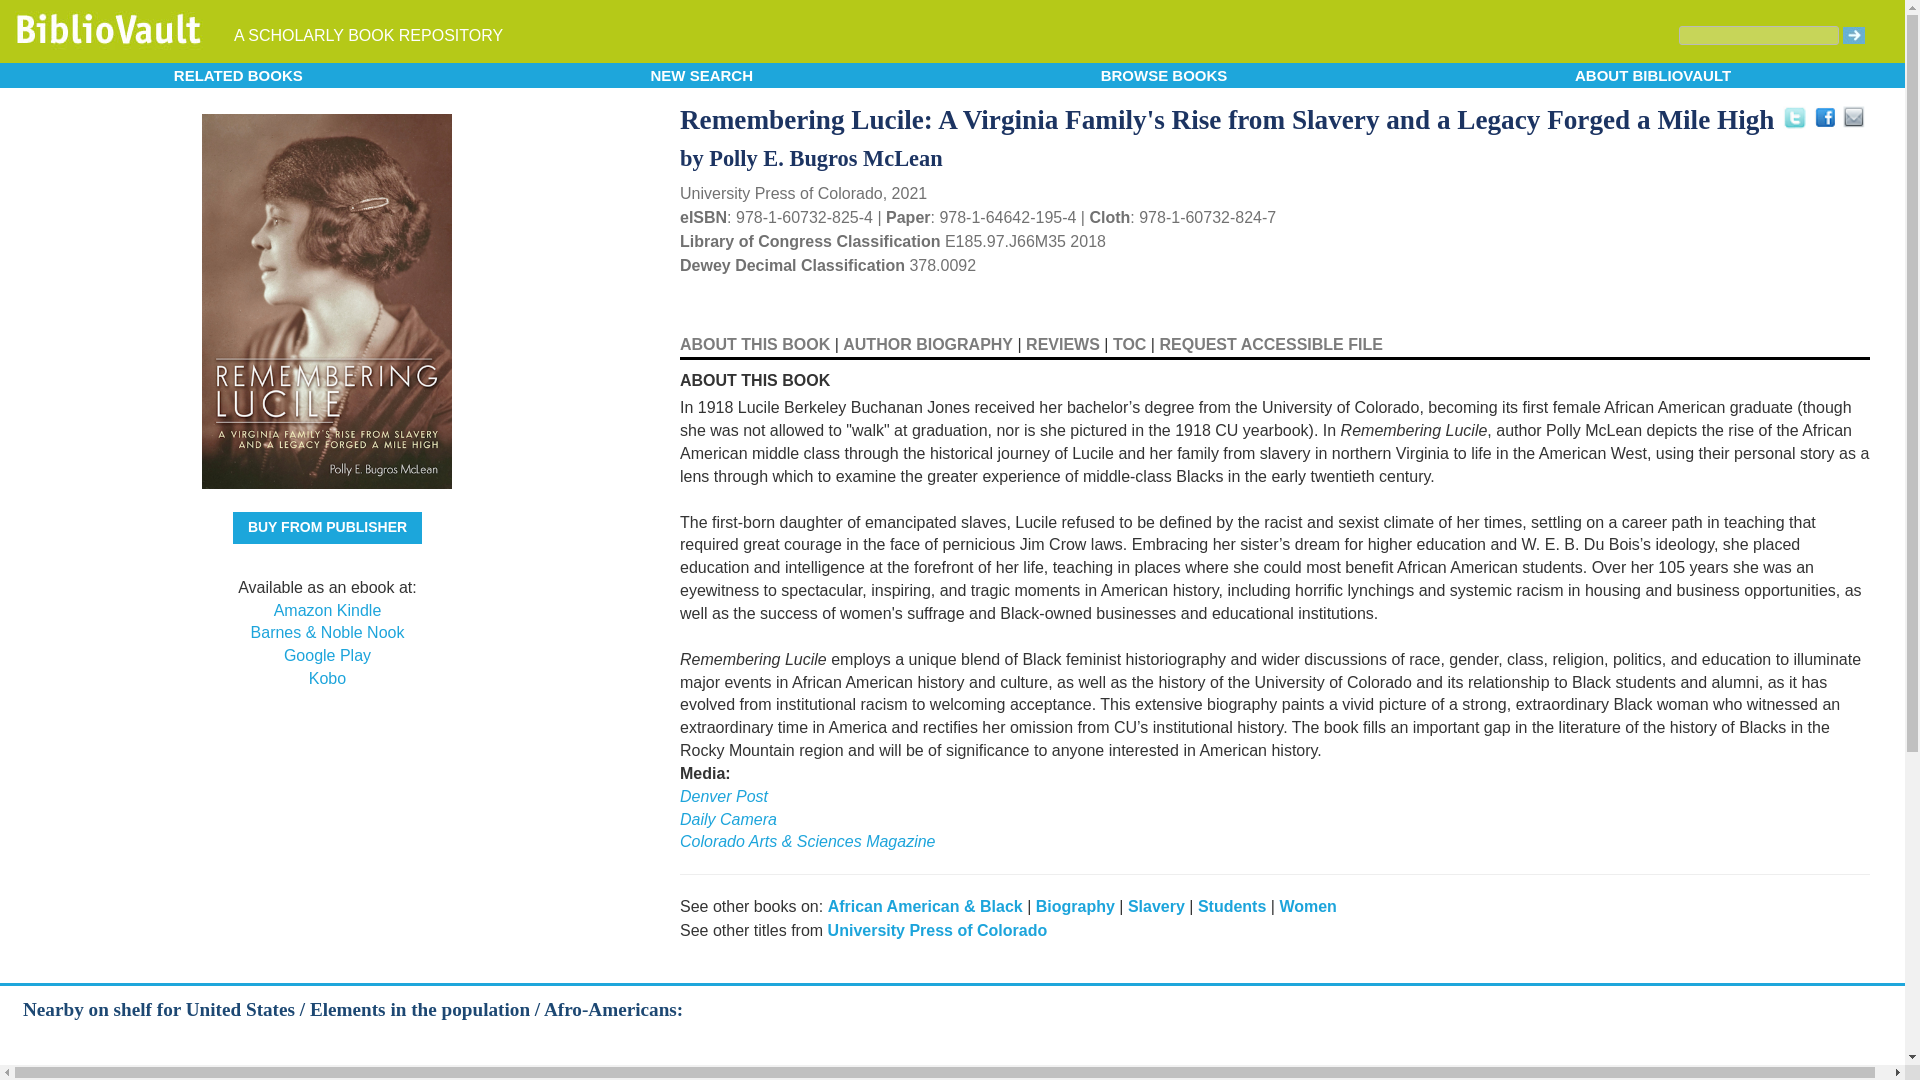 Image resolution: width=1920 pixels, height=1080 pixels. What do you see at coordinates (327, 678) in the screenshot?
I see `Kobo` at bounding box center [327, 678].